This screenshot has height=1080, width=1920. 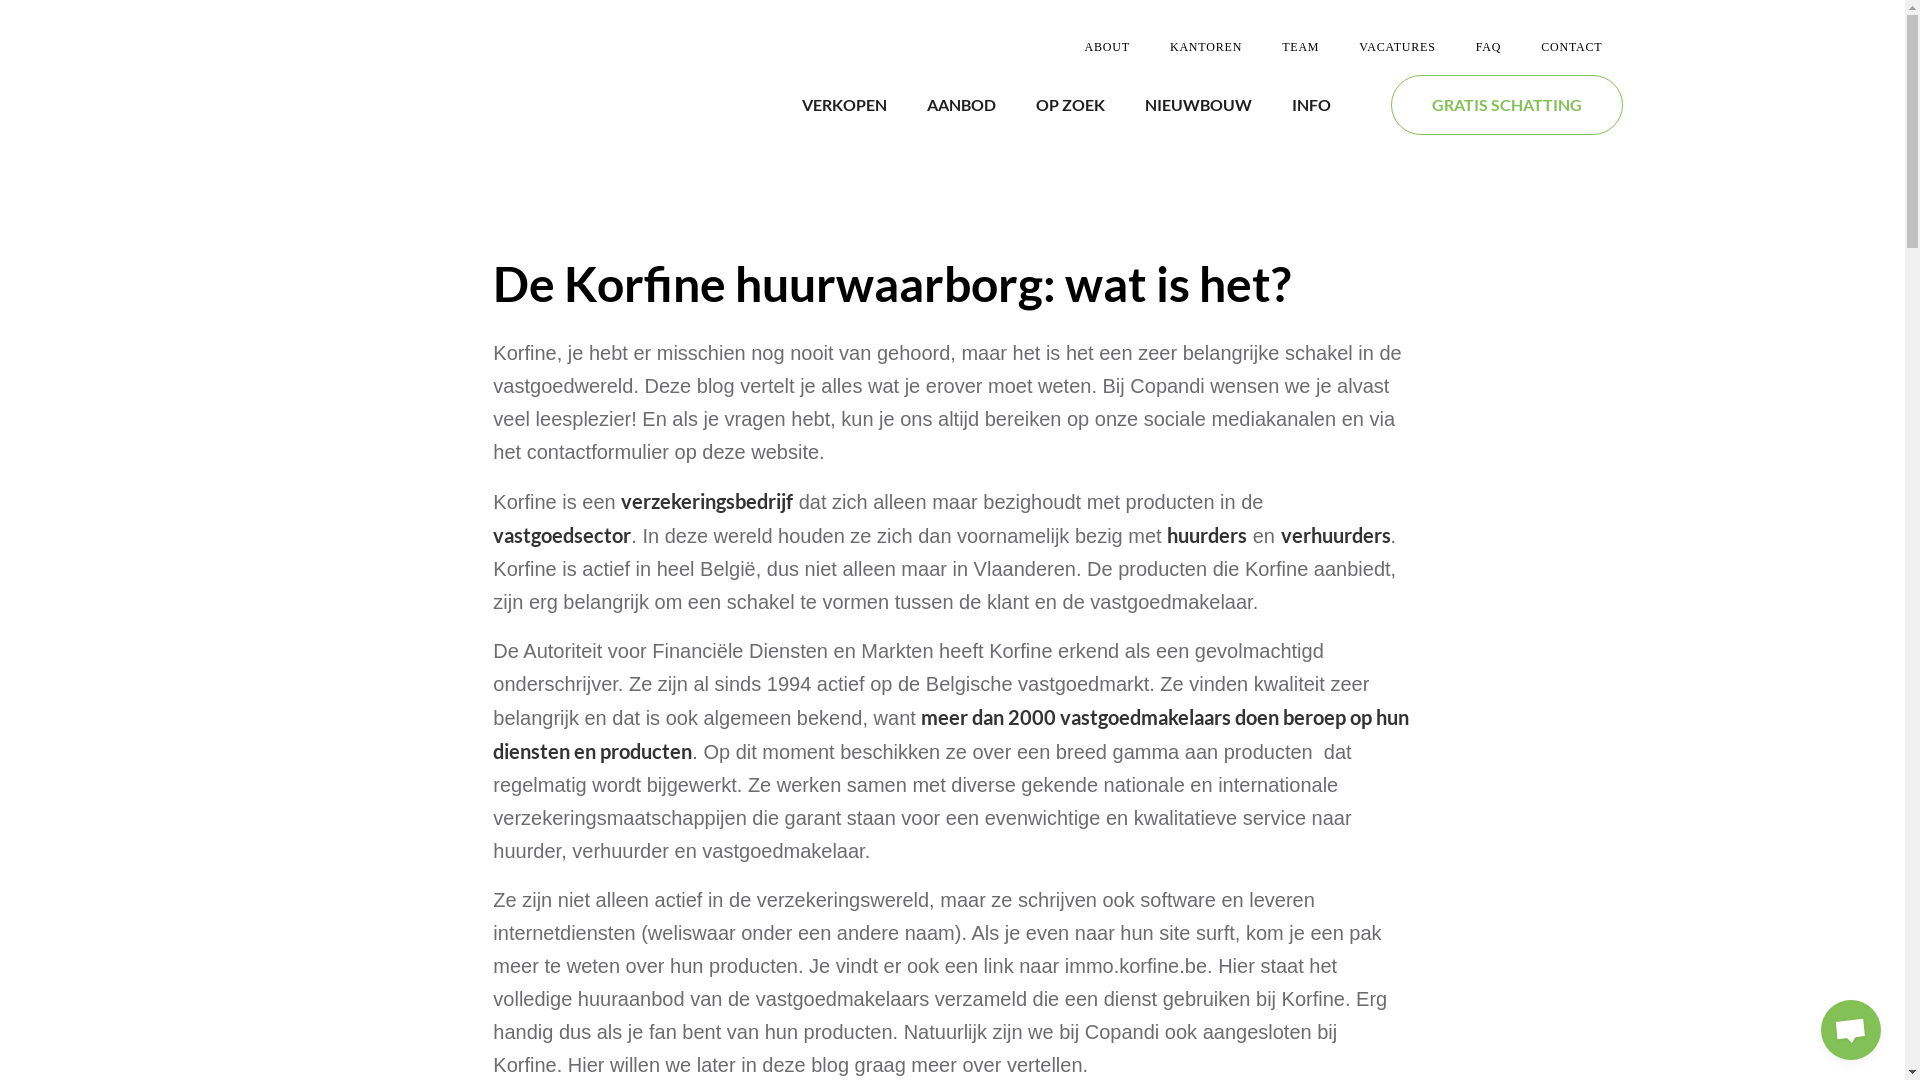 I want to click on ABOUT, so click(x=1108, y=48).